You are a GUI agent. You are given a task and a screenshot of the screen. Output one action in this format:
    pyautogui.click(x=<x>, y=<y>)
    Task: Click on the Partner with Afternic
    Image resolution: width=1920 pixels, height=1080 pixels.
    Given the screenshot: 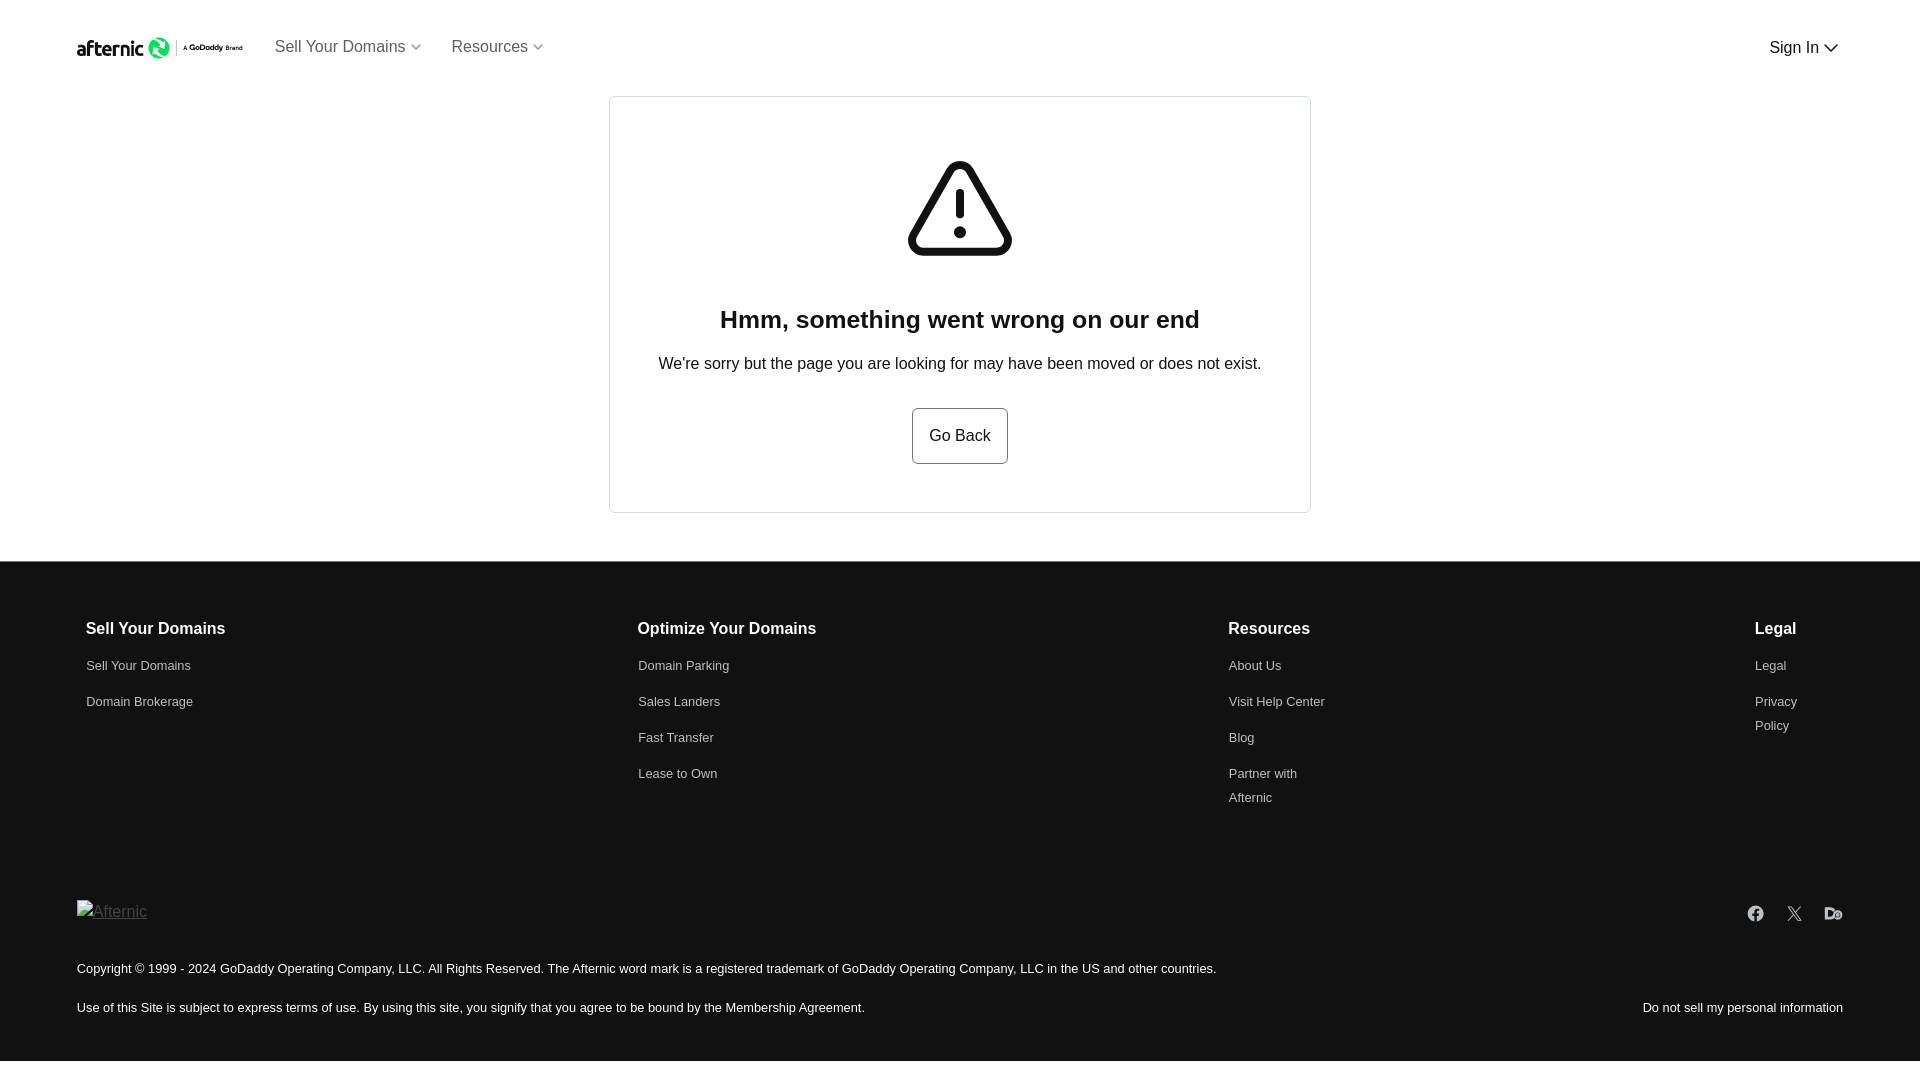 What is the action you would take?
    pyautogui.click(x=1262, y=784)
    